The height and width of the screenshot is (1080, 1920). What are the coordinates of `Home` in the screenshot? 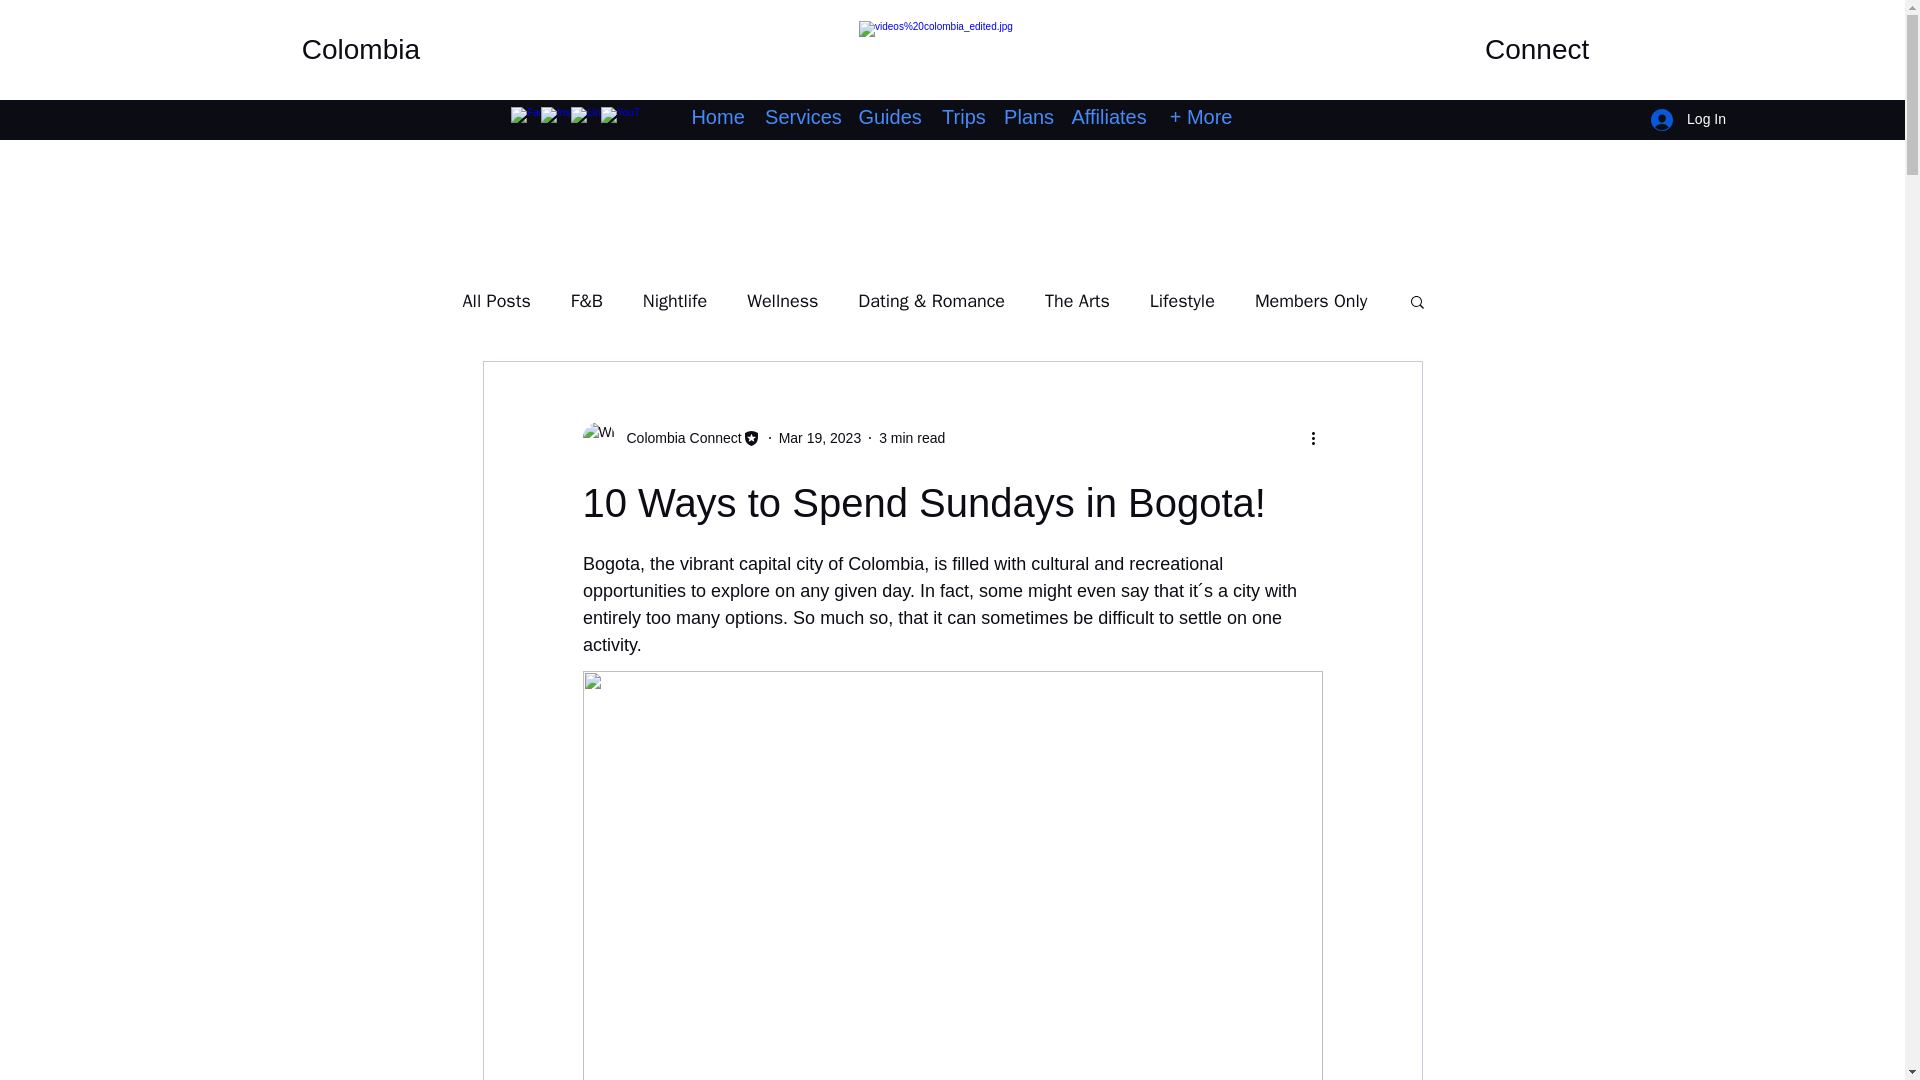 It's located at (718, 118).